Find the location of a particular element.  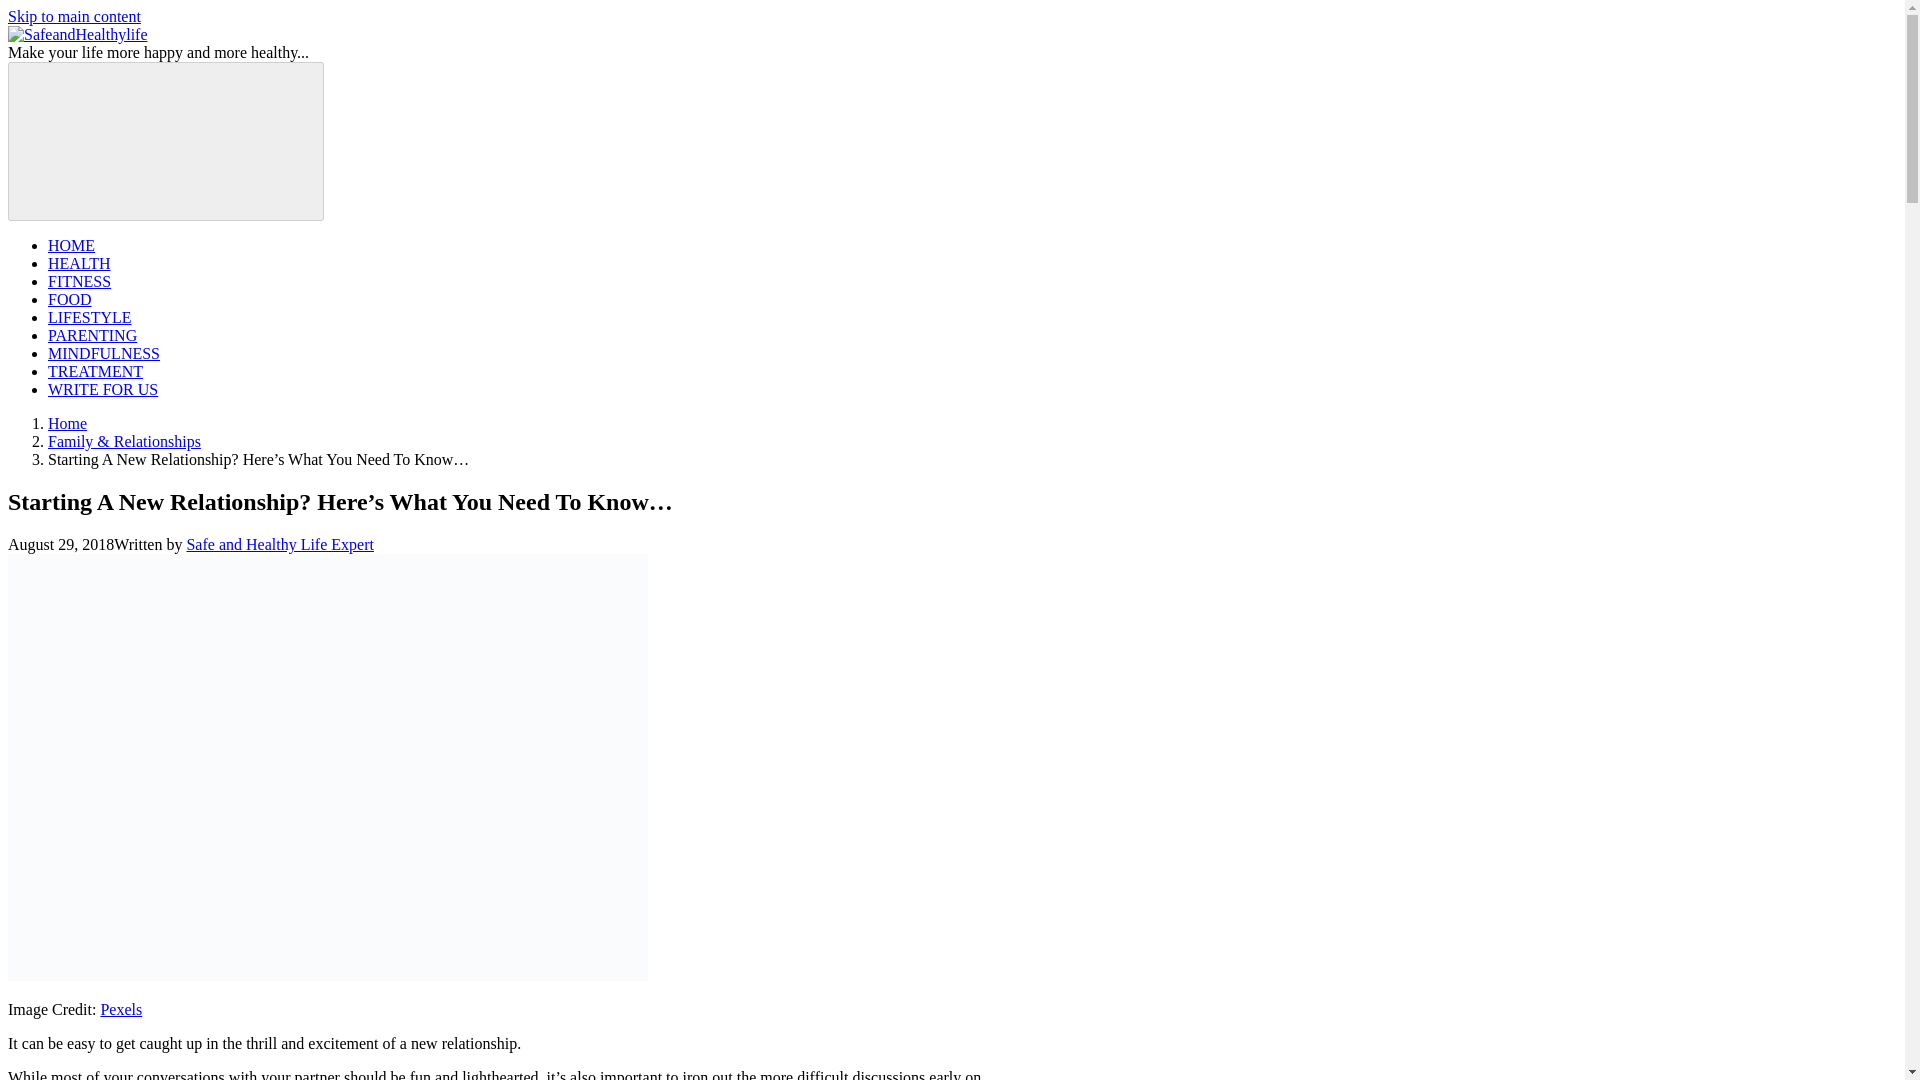

FITNESS is located at coordinates (80, 282).